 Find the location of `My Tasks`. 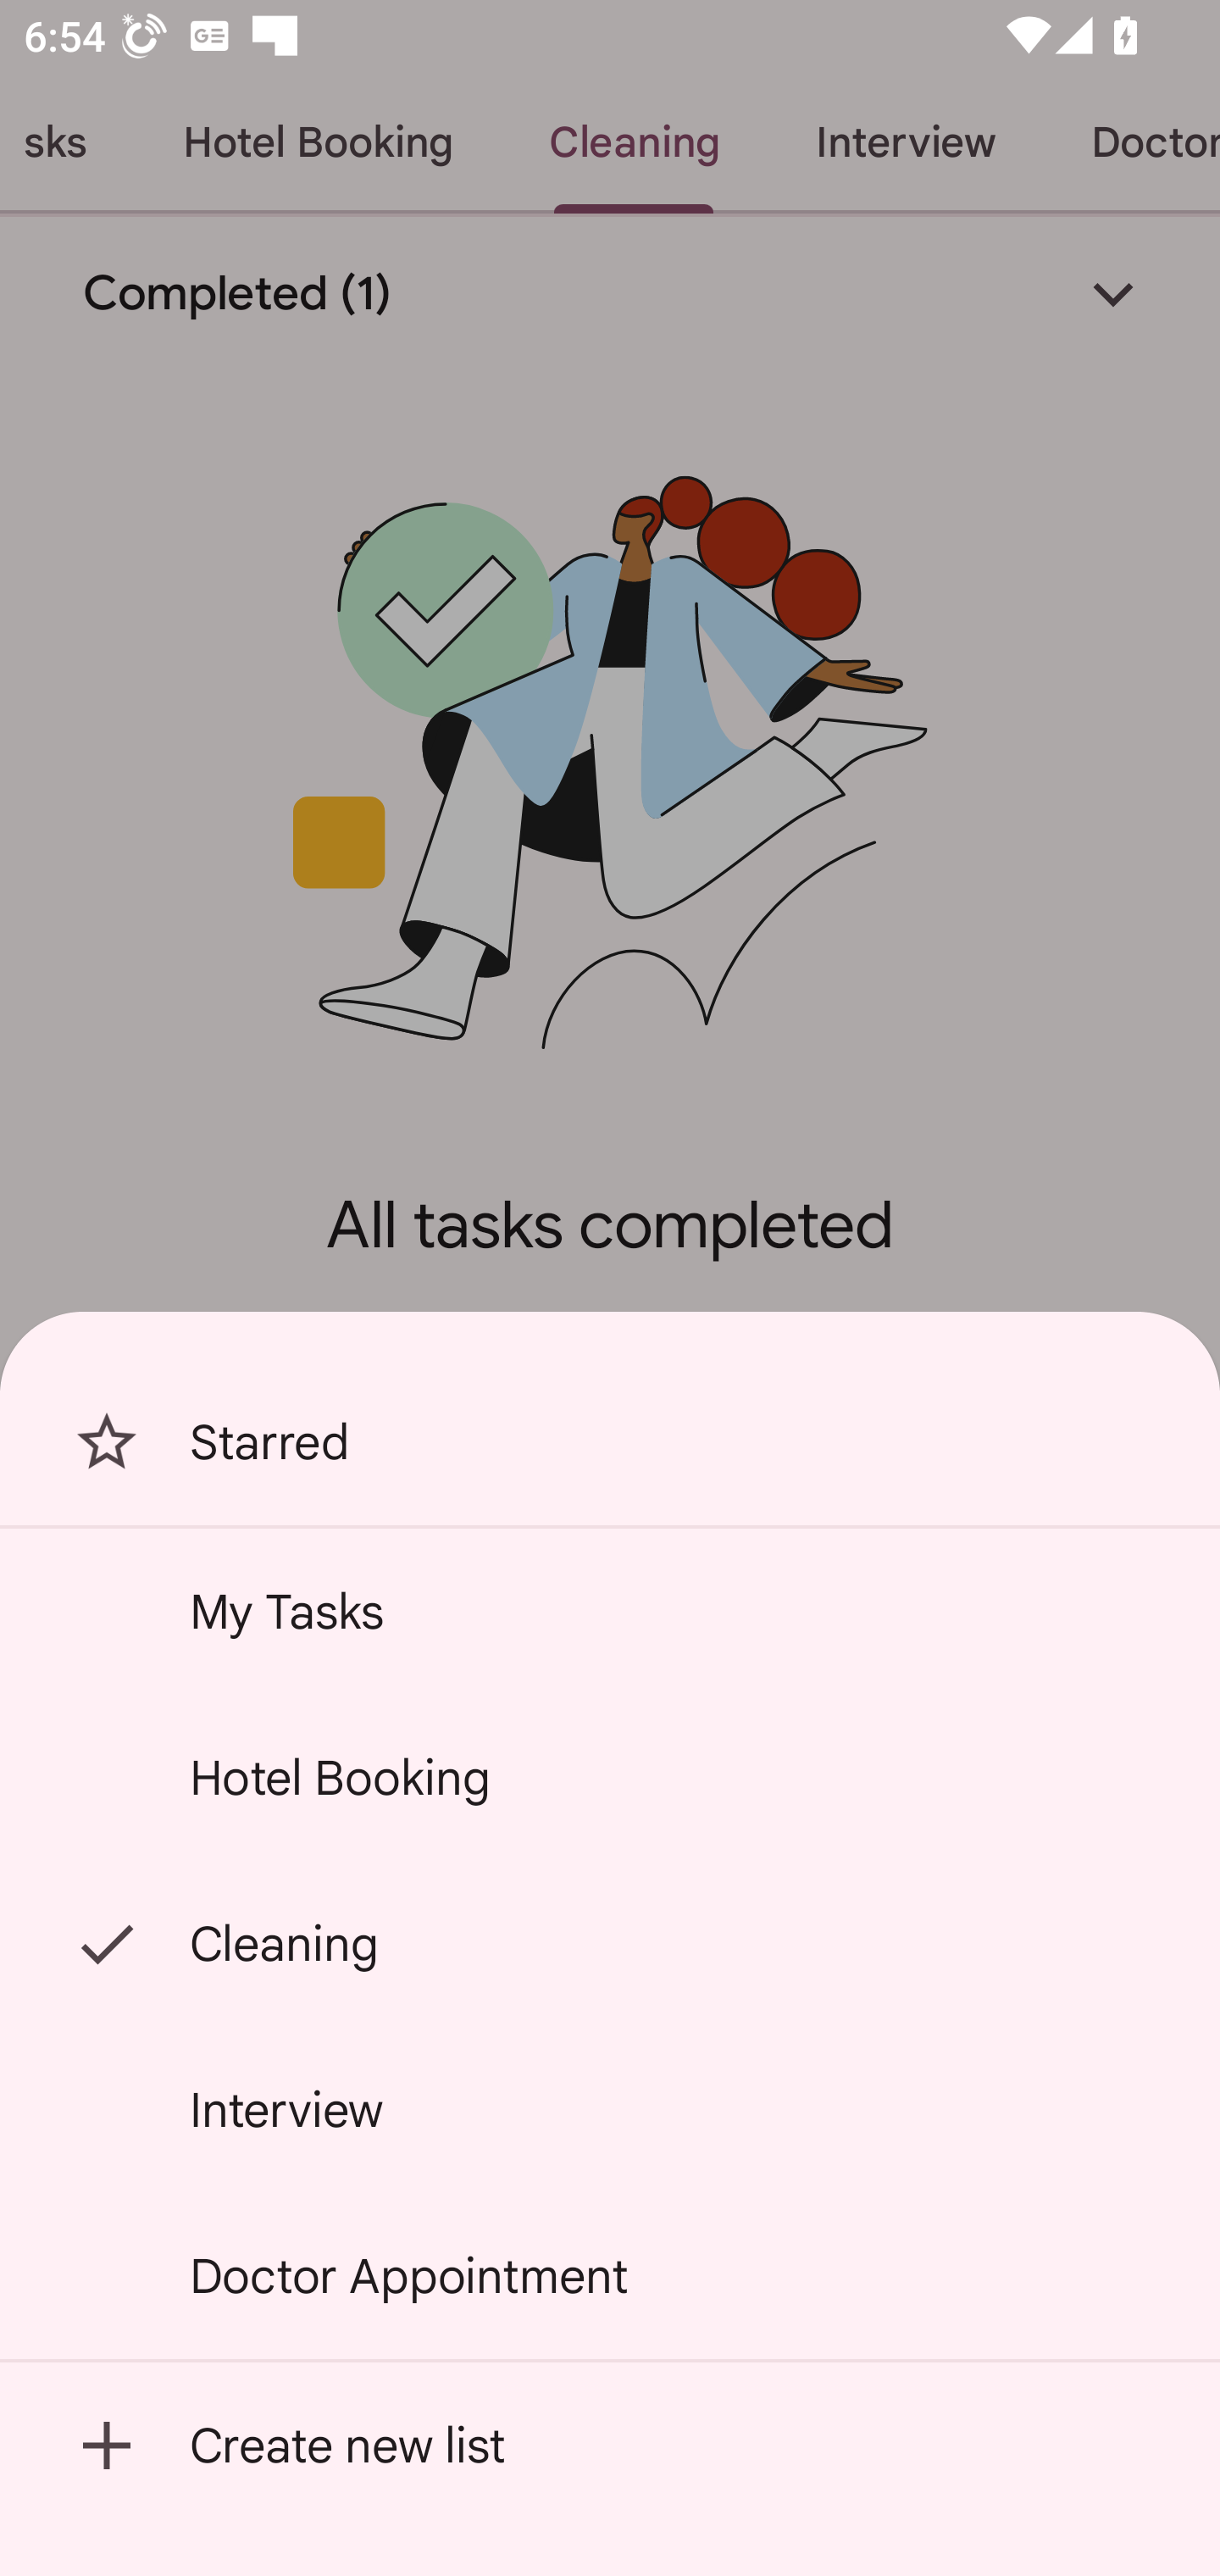

My Tasks is located at coordinates (610, 1611).